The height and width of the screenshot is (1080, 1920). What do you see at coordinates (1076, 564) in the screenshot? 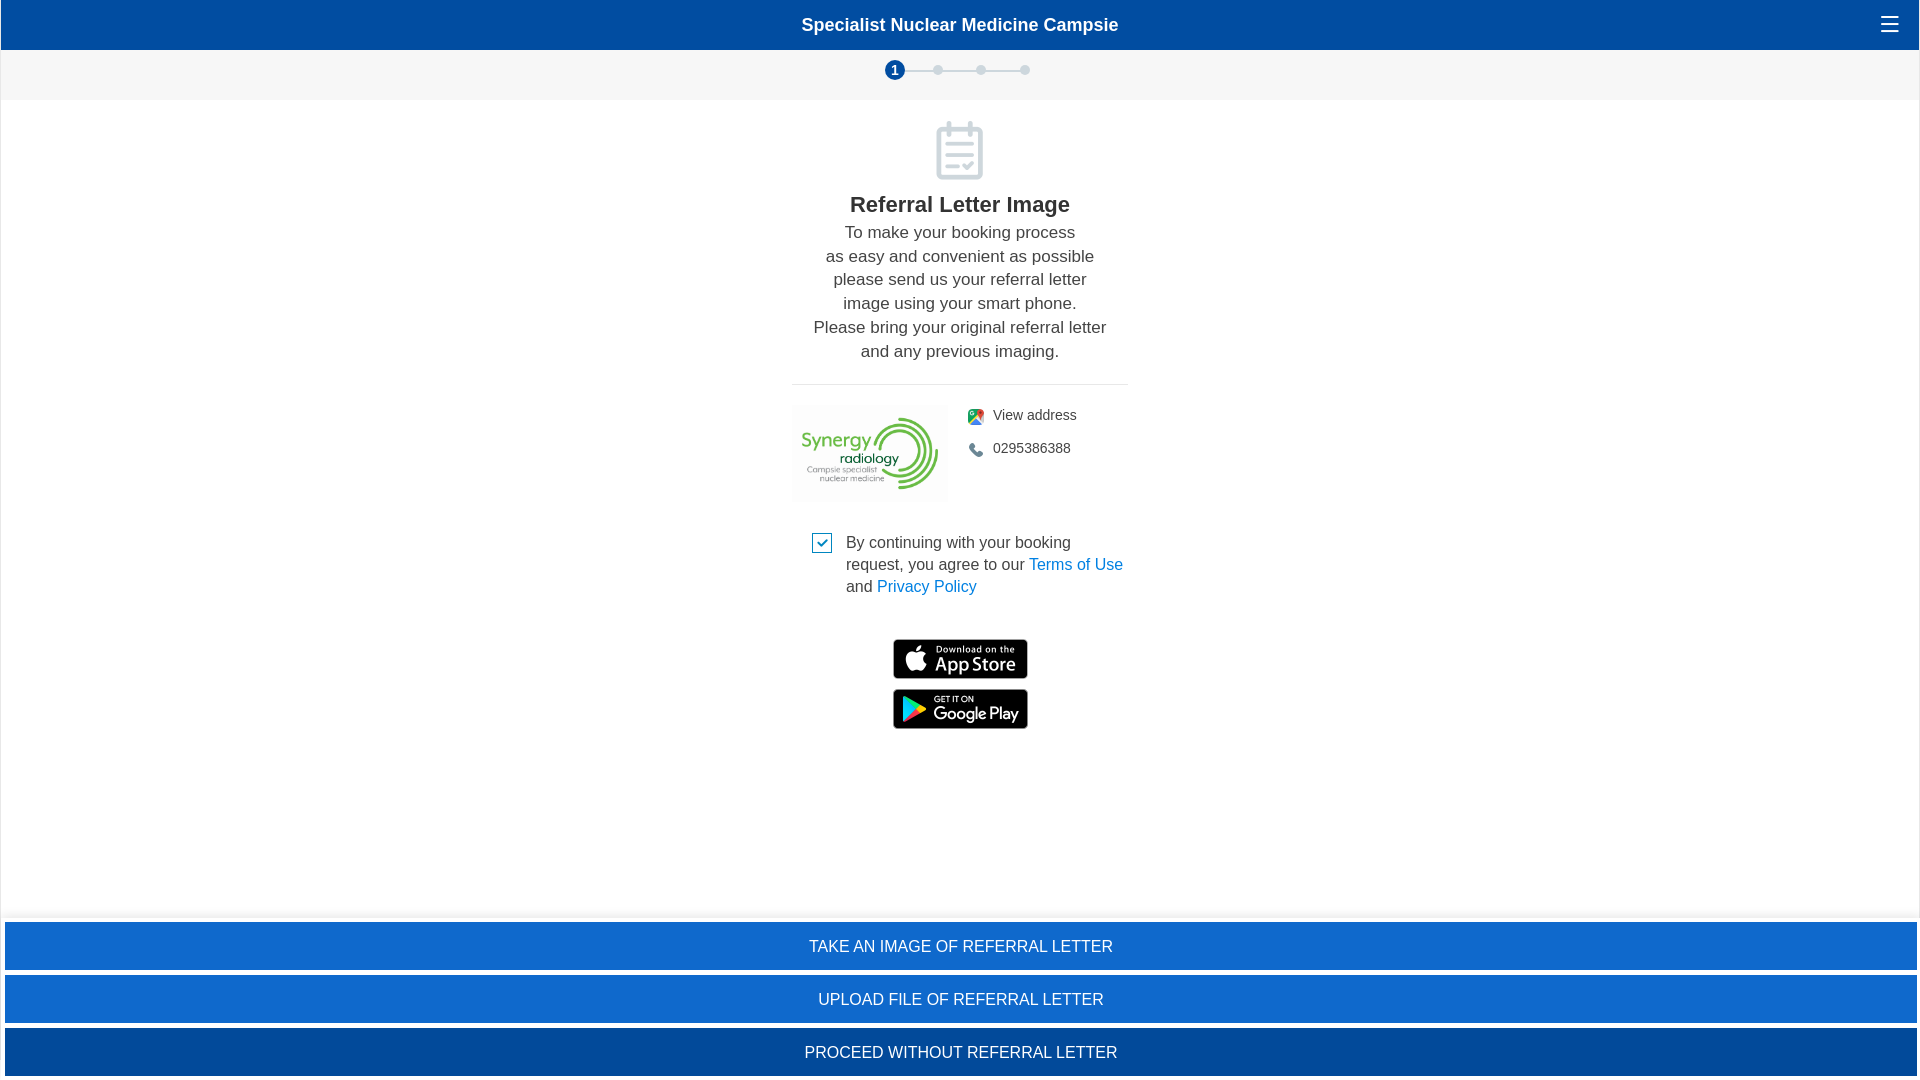
I see `Terms of Use` at bounding box center [1076, 564].